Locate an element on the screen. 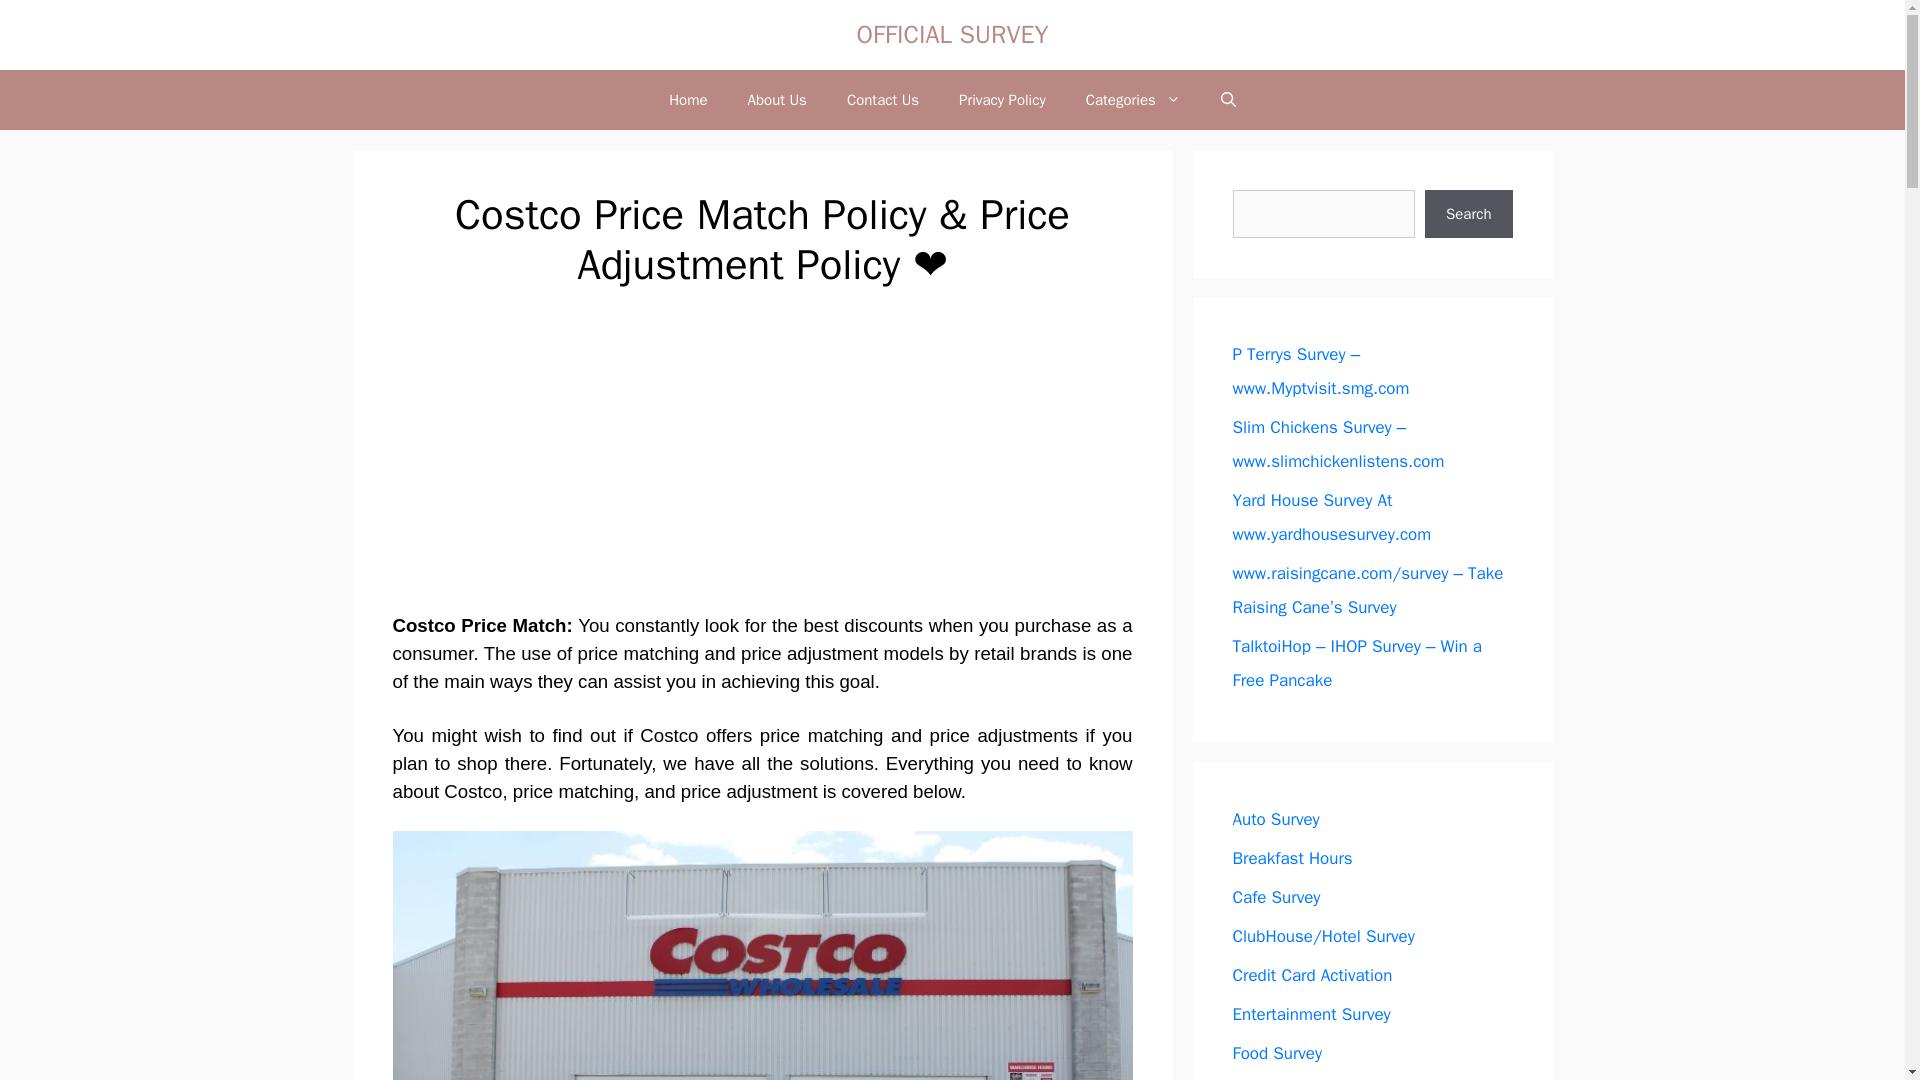 Image resolution: width=1920 pixels, height=1080 pixels. Categories is located at coordinates (1133, 100).